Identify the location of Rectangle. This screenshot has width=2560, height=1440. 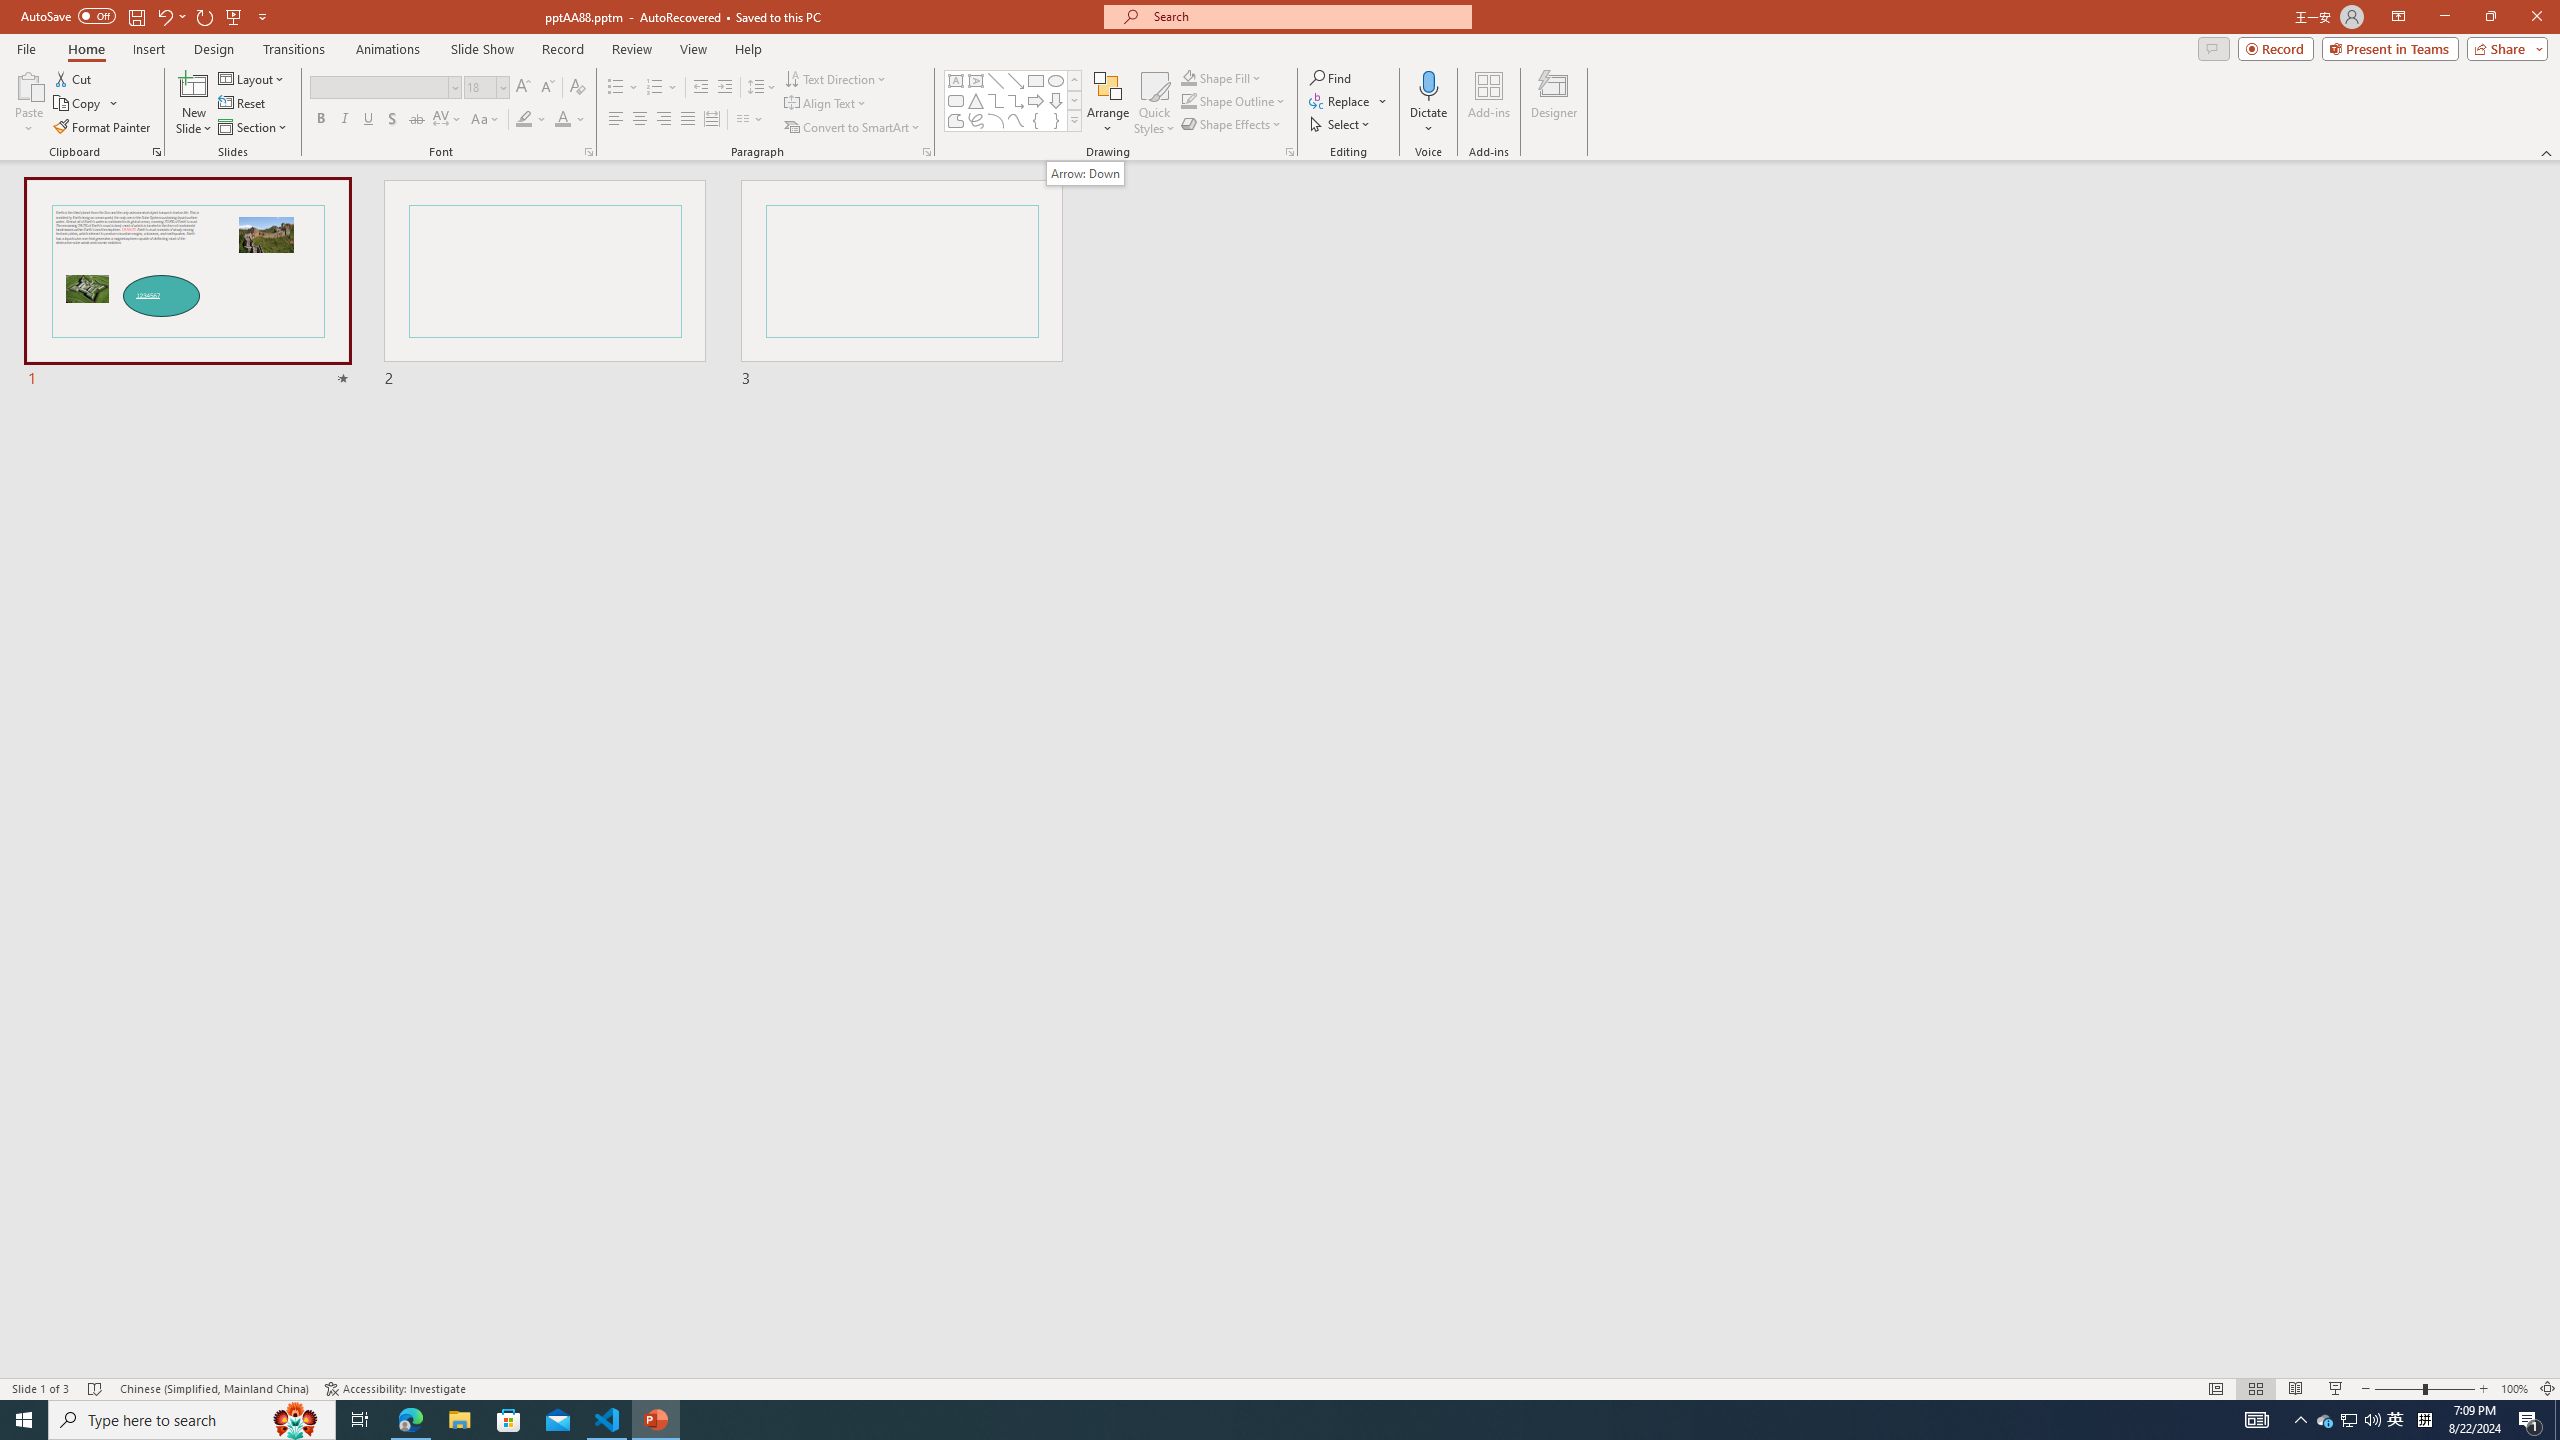
(1036, 80).